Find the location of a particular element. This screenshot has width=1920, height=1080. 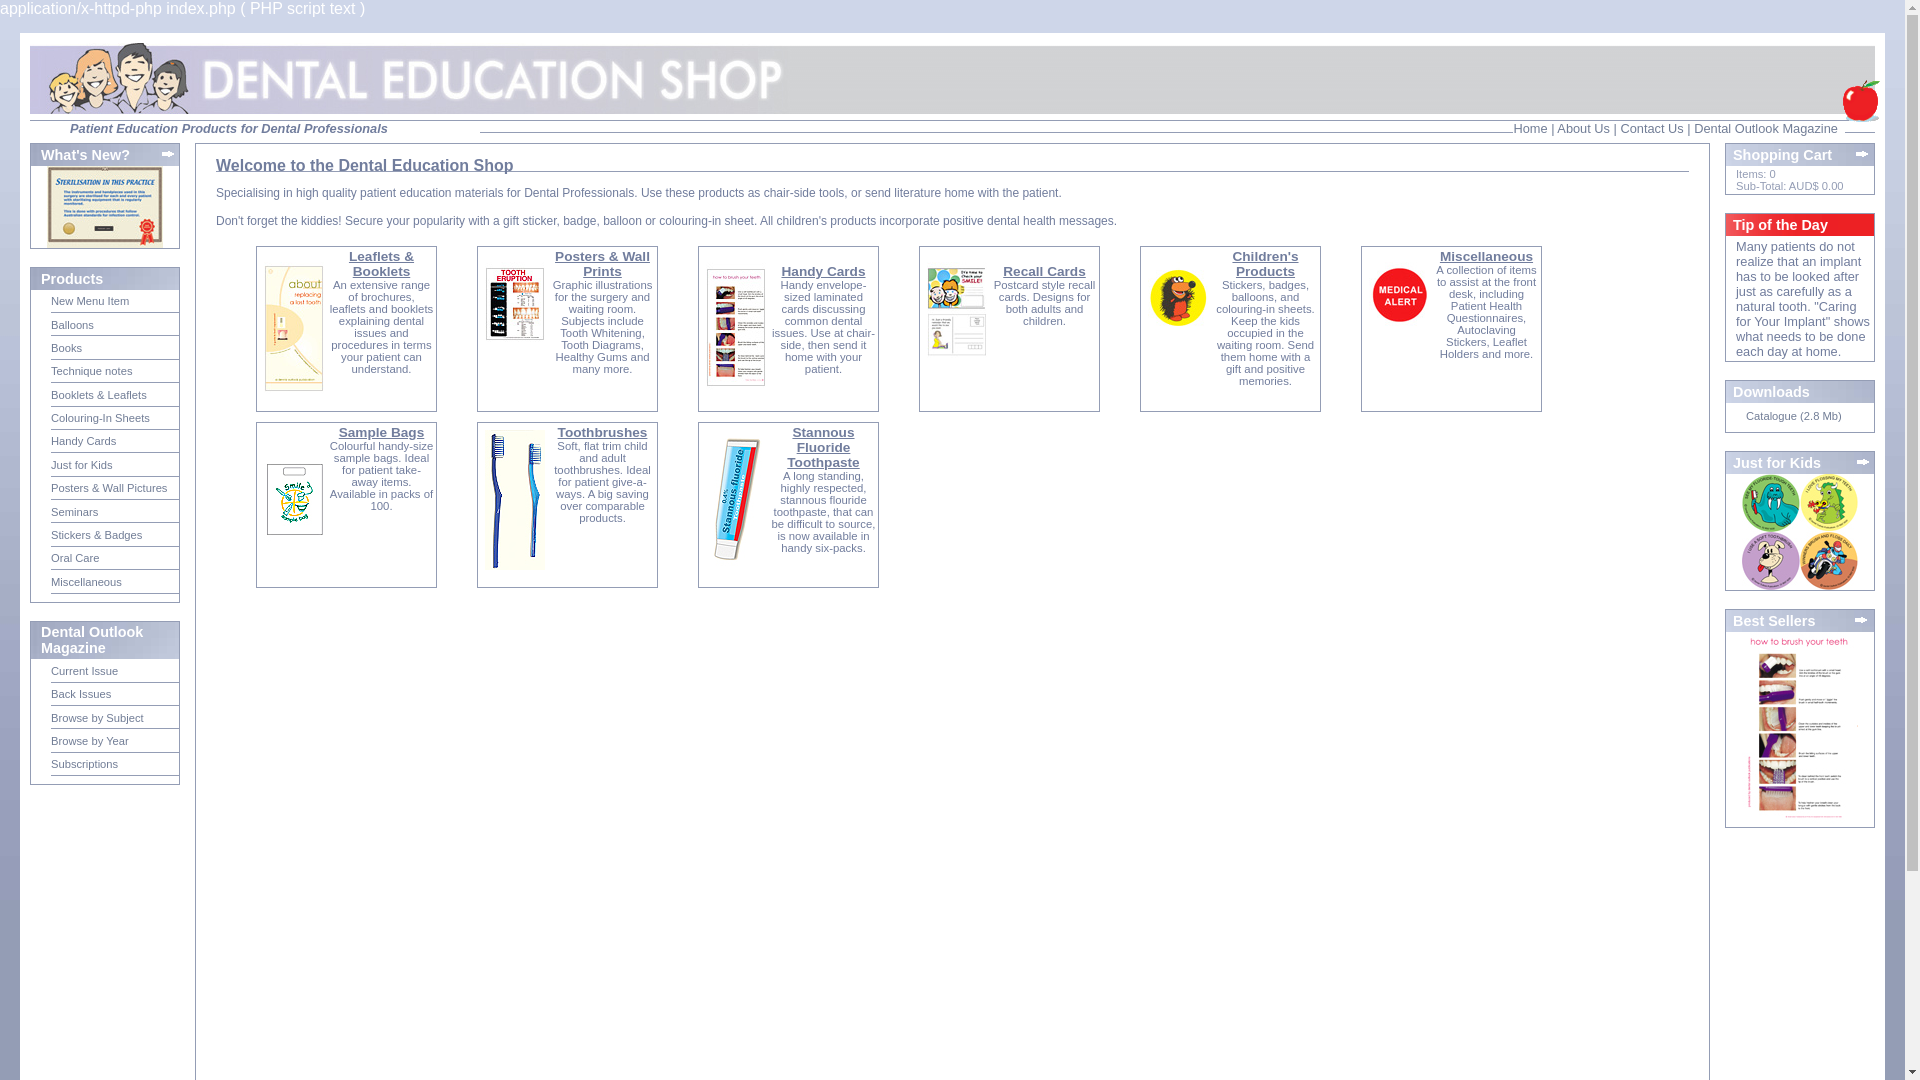

Booklets & Leaflets is located at coordinates (99, 395).